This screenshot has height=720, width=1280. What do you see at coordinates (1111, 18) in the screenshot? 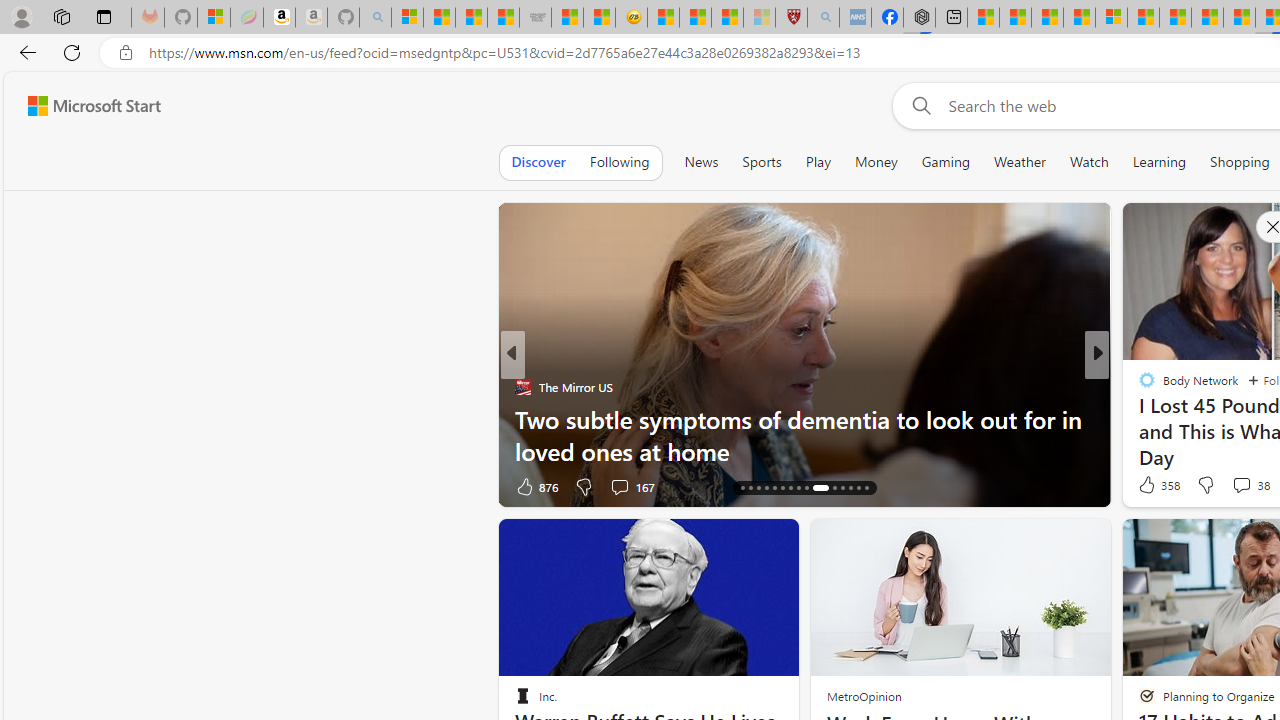
I see `Microsoft account | Privacy` at bounding box center [1111, 18].